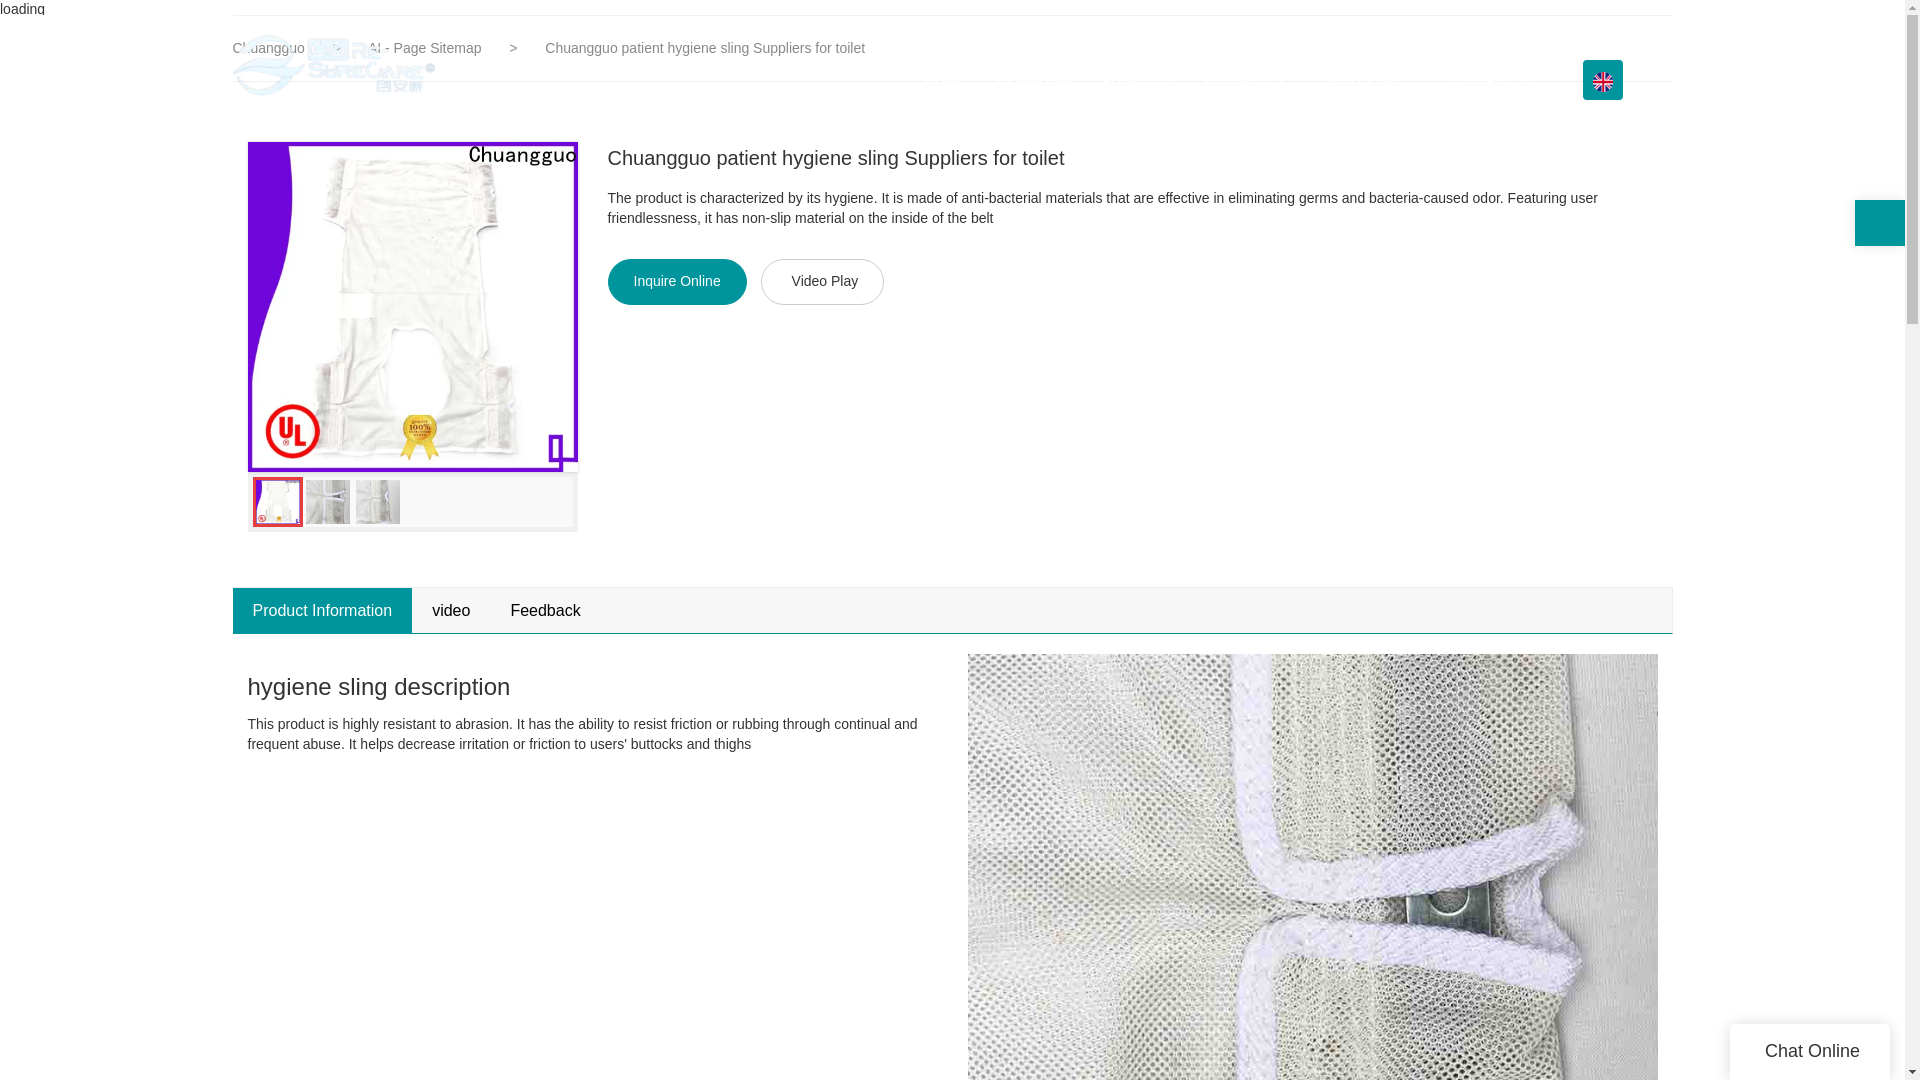 The image size is (1920, 1080). I want to click on PRODUCTS, so click(1250, 80).